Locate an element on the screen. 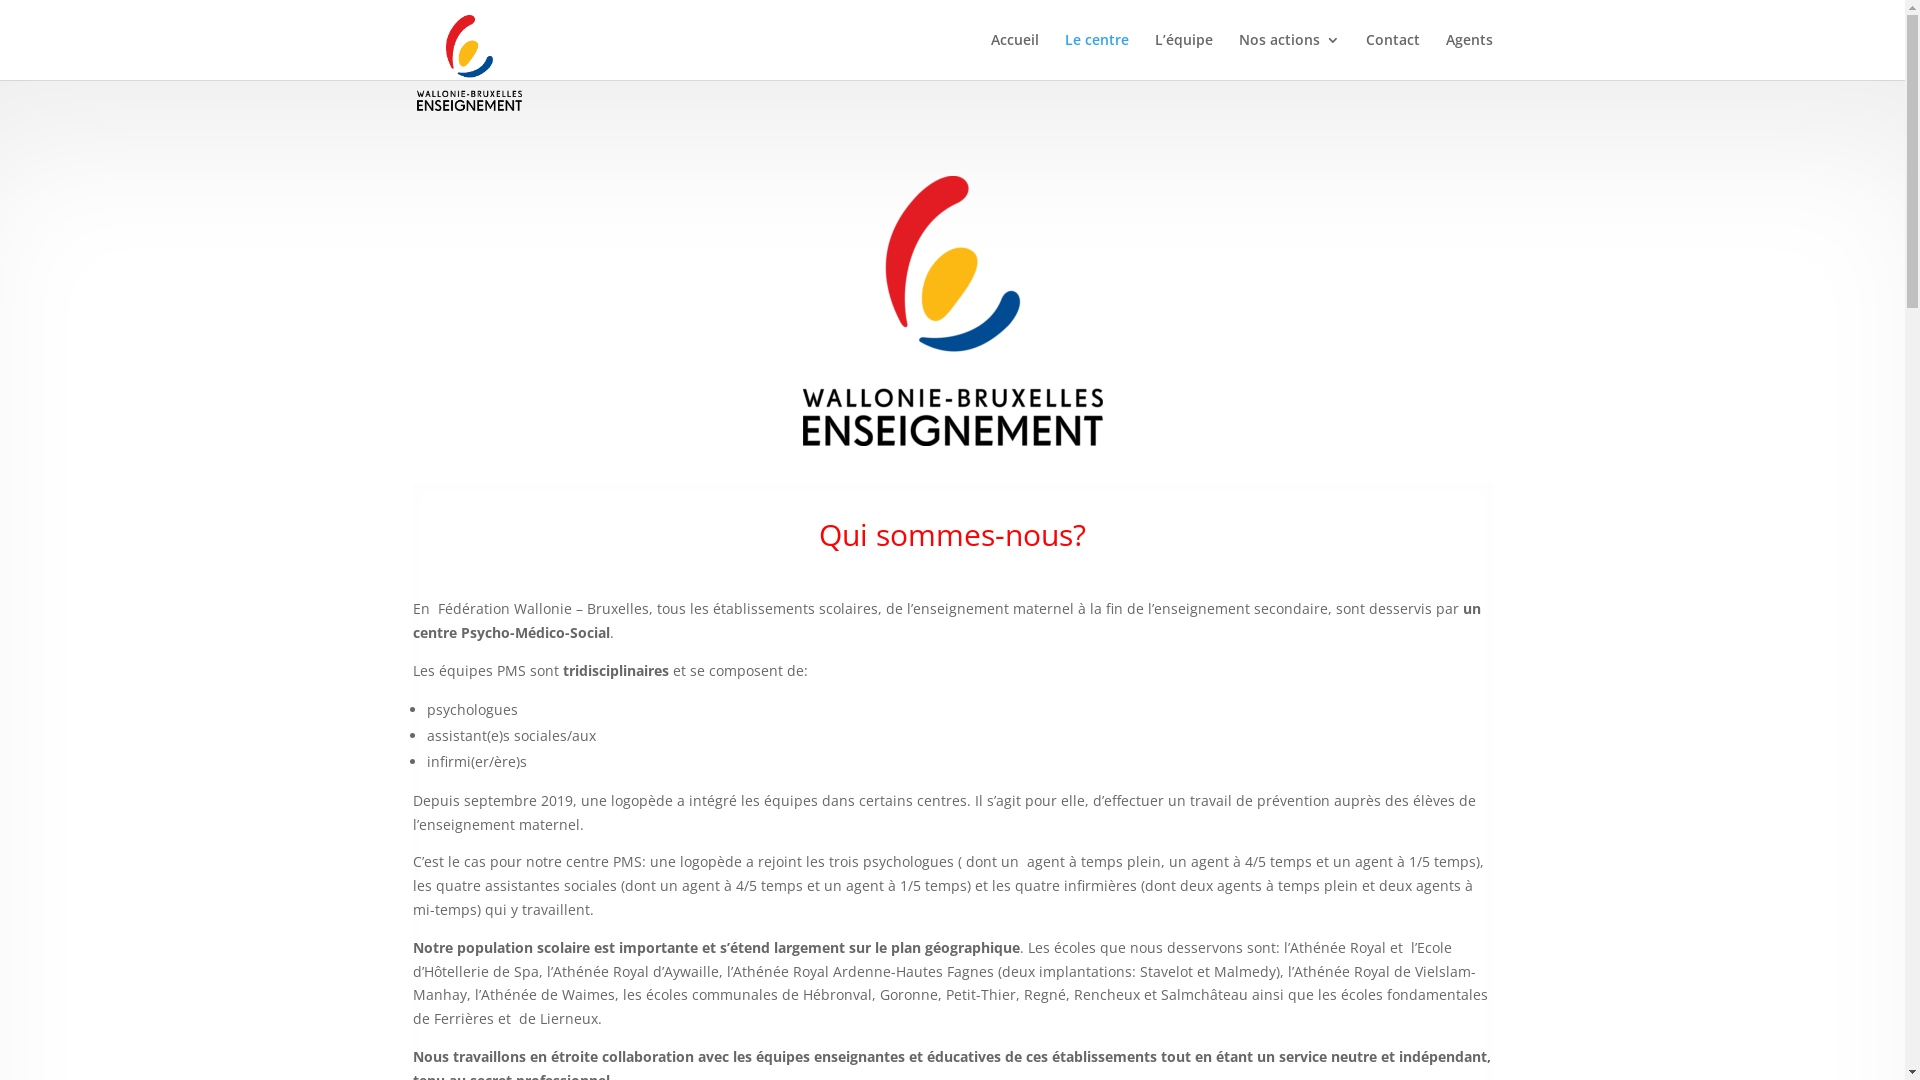 The width and height of the screenshot is (1920, 1080). Agents is located at coordinates (1470, 56).